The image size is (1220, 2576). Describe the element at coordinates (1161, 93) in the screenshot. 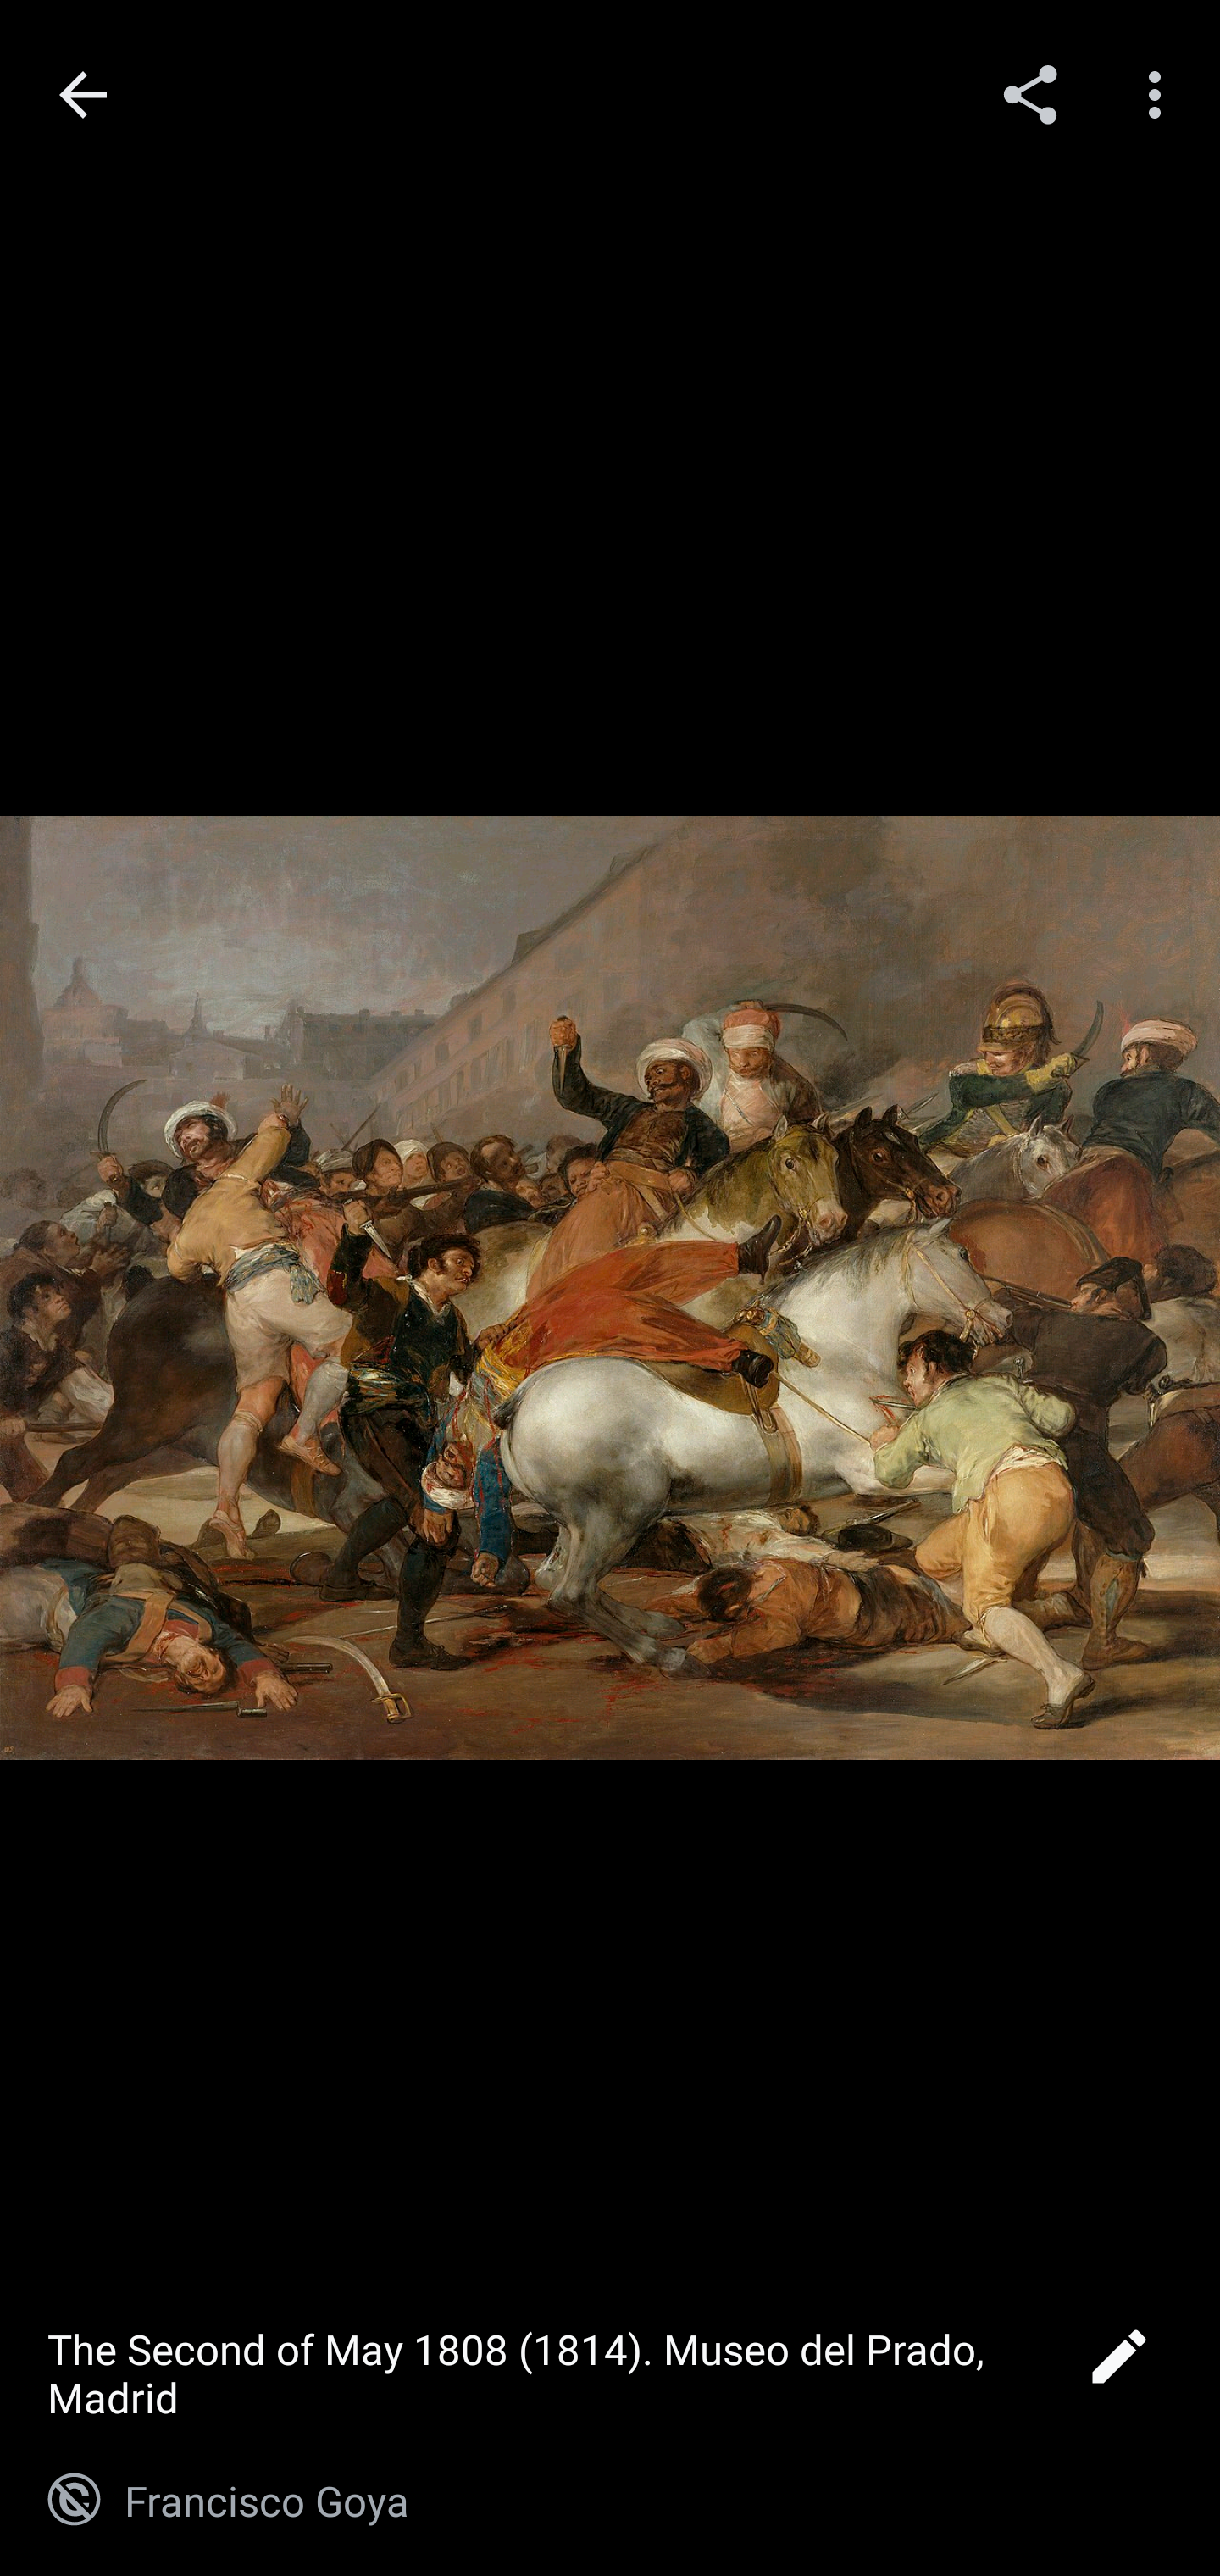

I see `More options` at that location.